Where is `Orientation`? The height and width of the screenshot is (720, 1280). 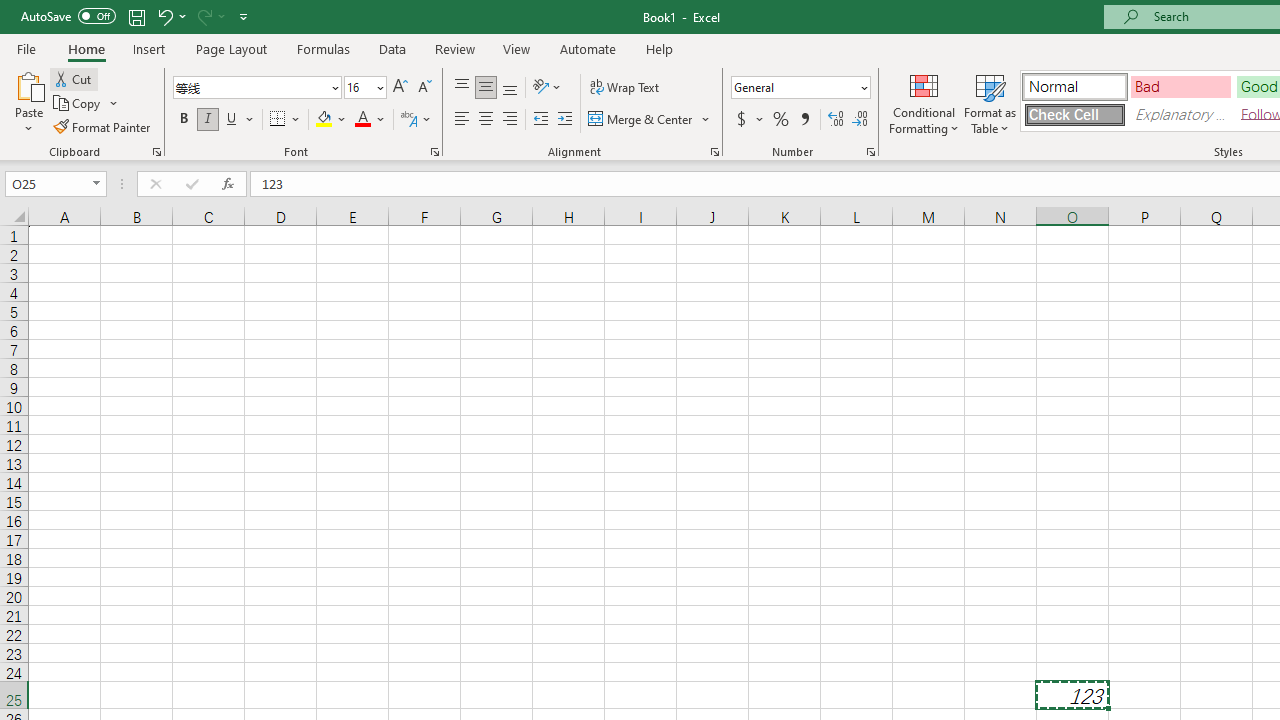 Orientation is located at coordinates (547, 88).